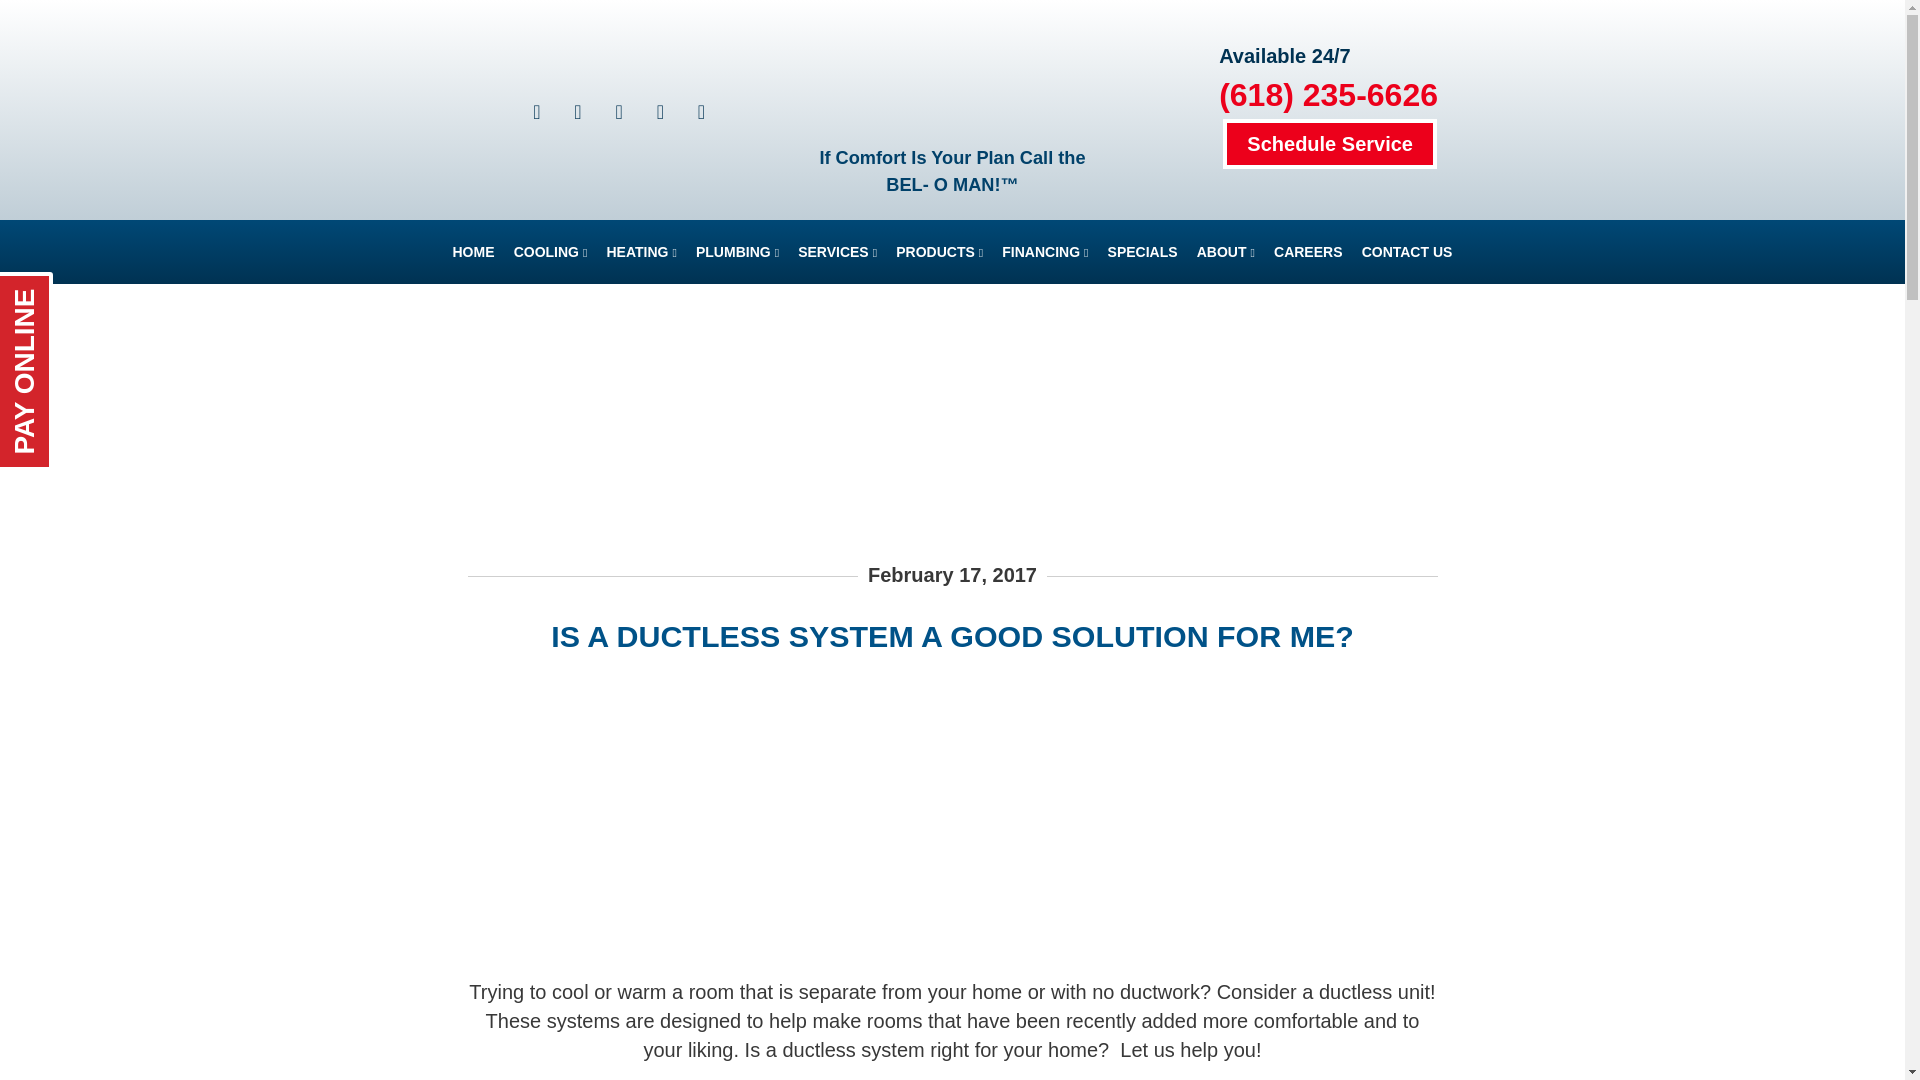  Describe the element at coordinates (640, 252) in the screenshot. I see `HEATING` at that location.